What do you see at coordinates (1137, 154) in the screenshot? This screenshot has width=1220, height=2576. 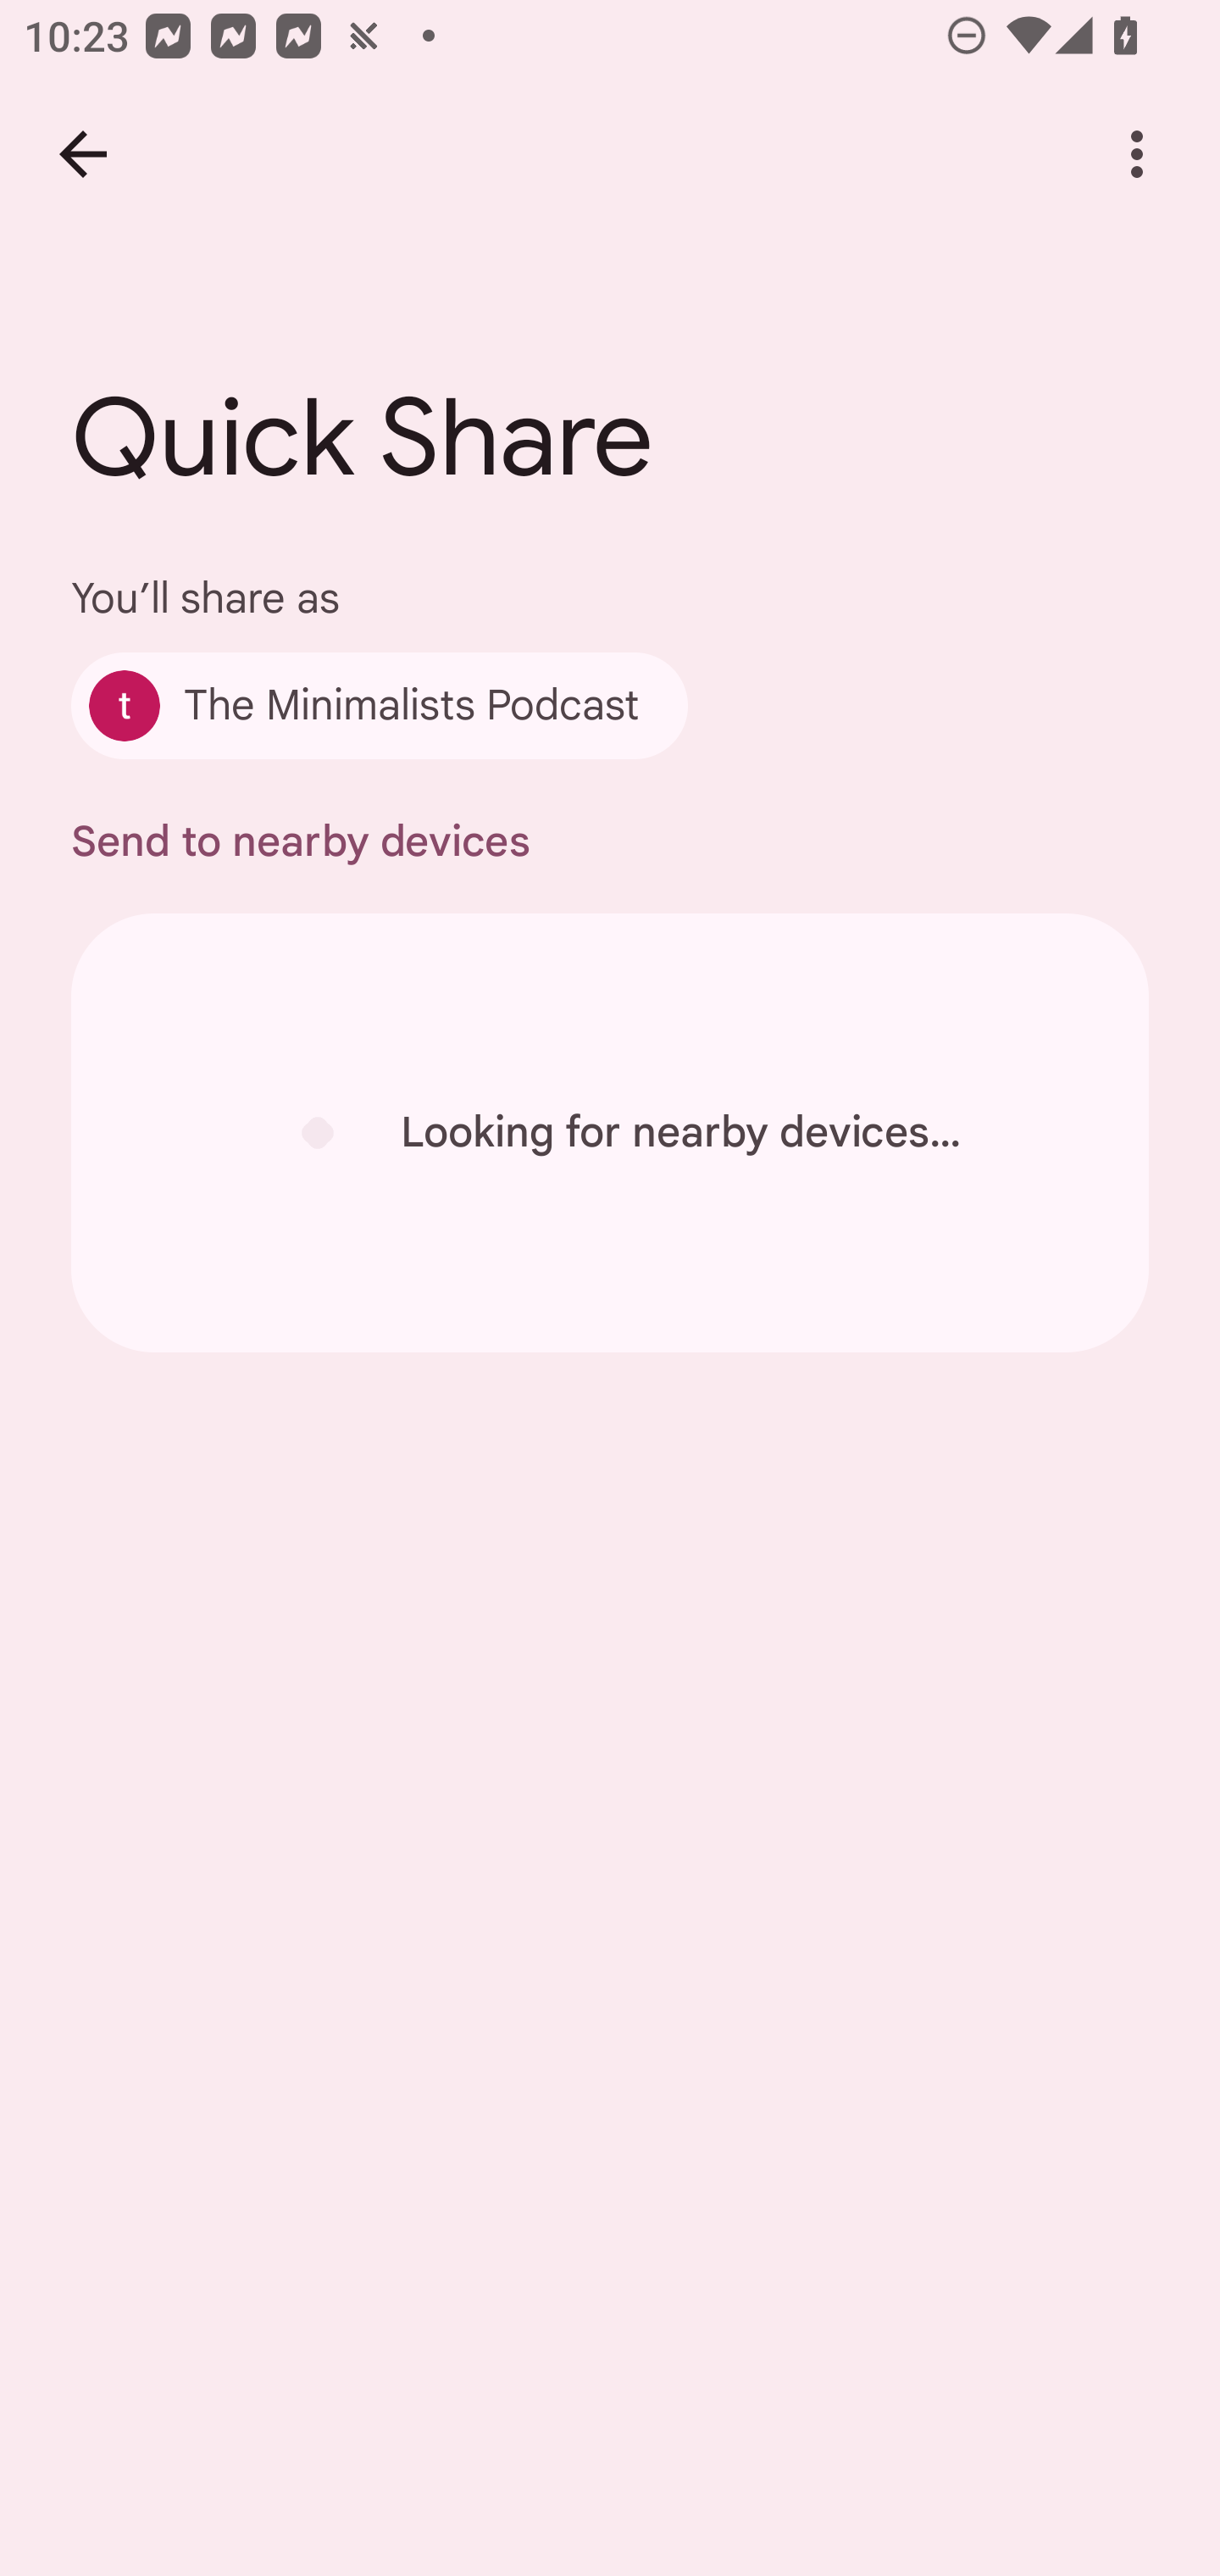 I see `More` at bounding box center [1137, 154].